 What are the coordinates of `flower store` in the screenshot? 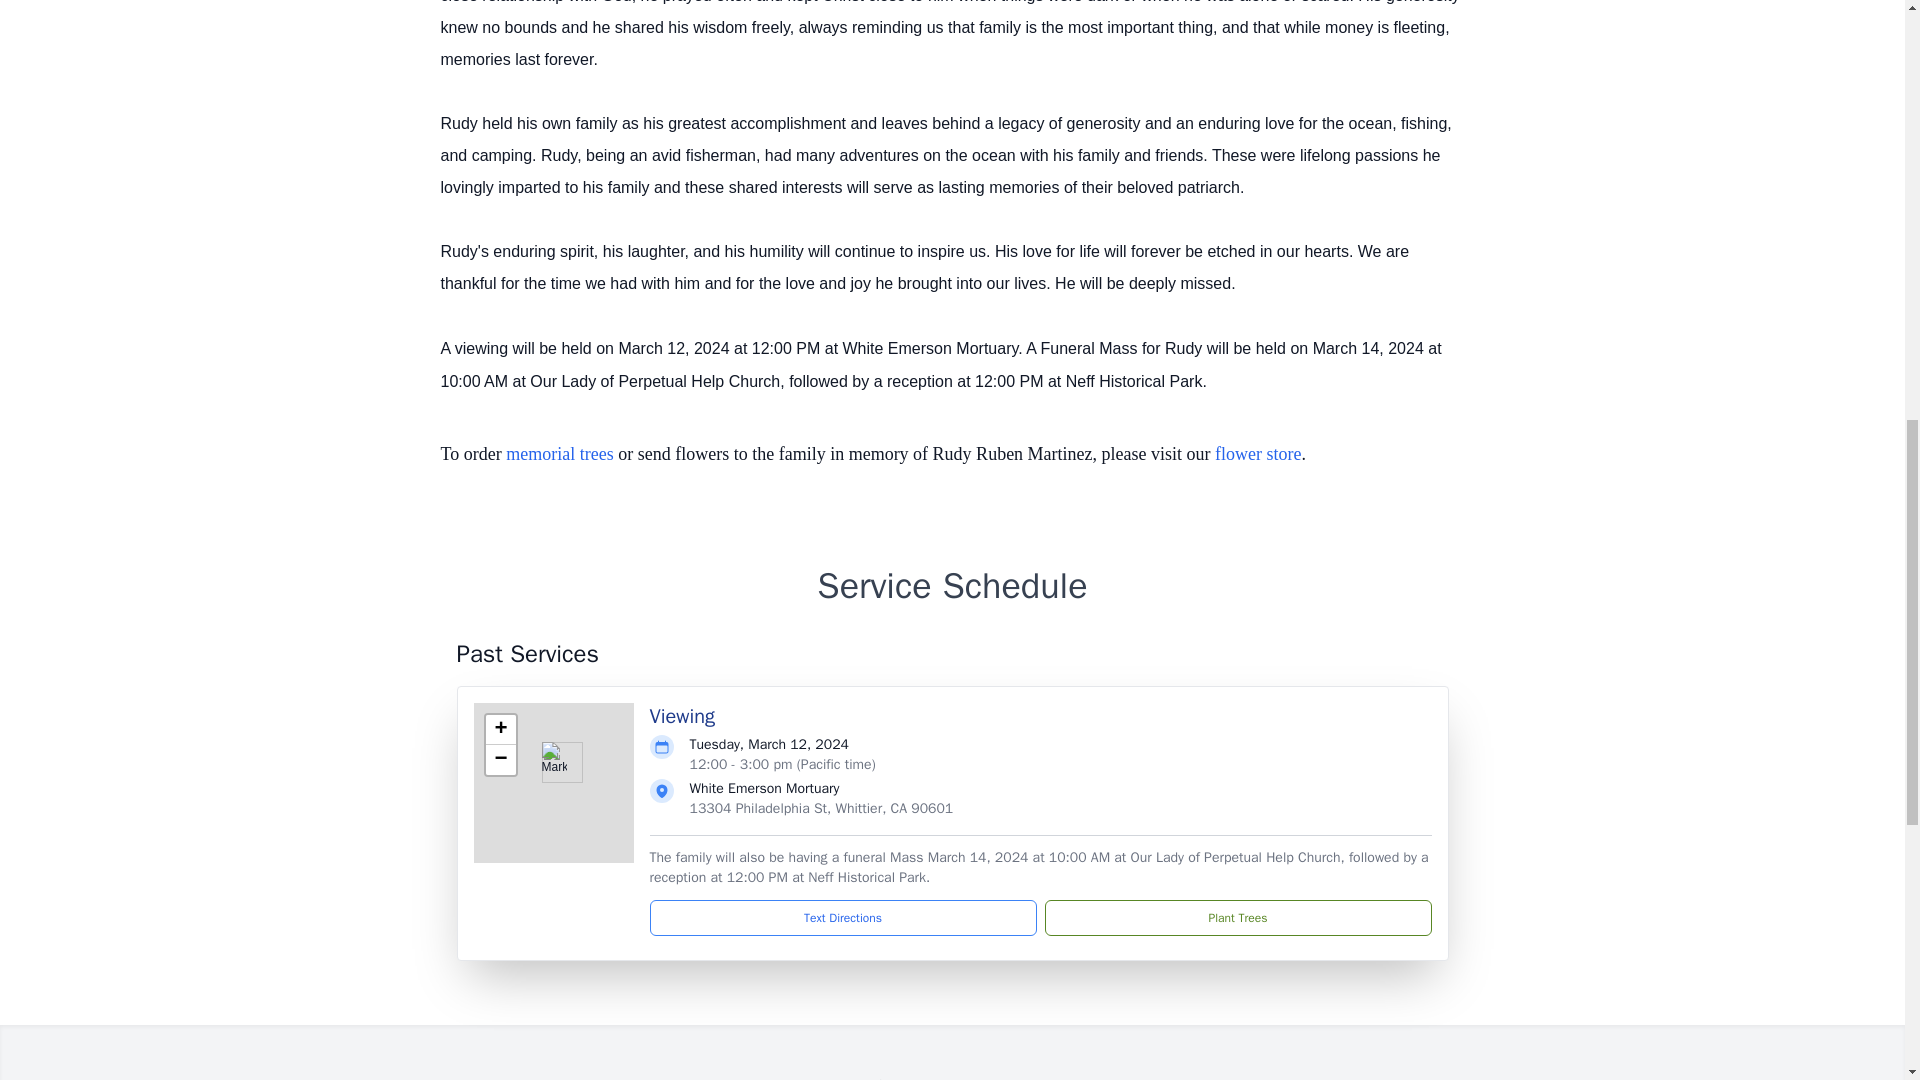 It's located at (1258, 454).